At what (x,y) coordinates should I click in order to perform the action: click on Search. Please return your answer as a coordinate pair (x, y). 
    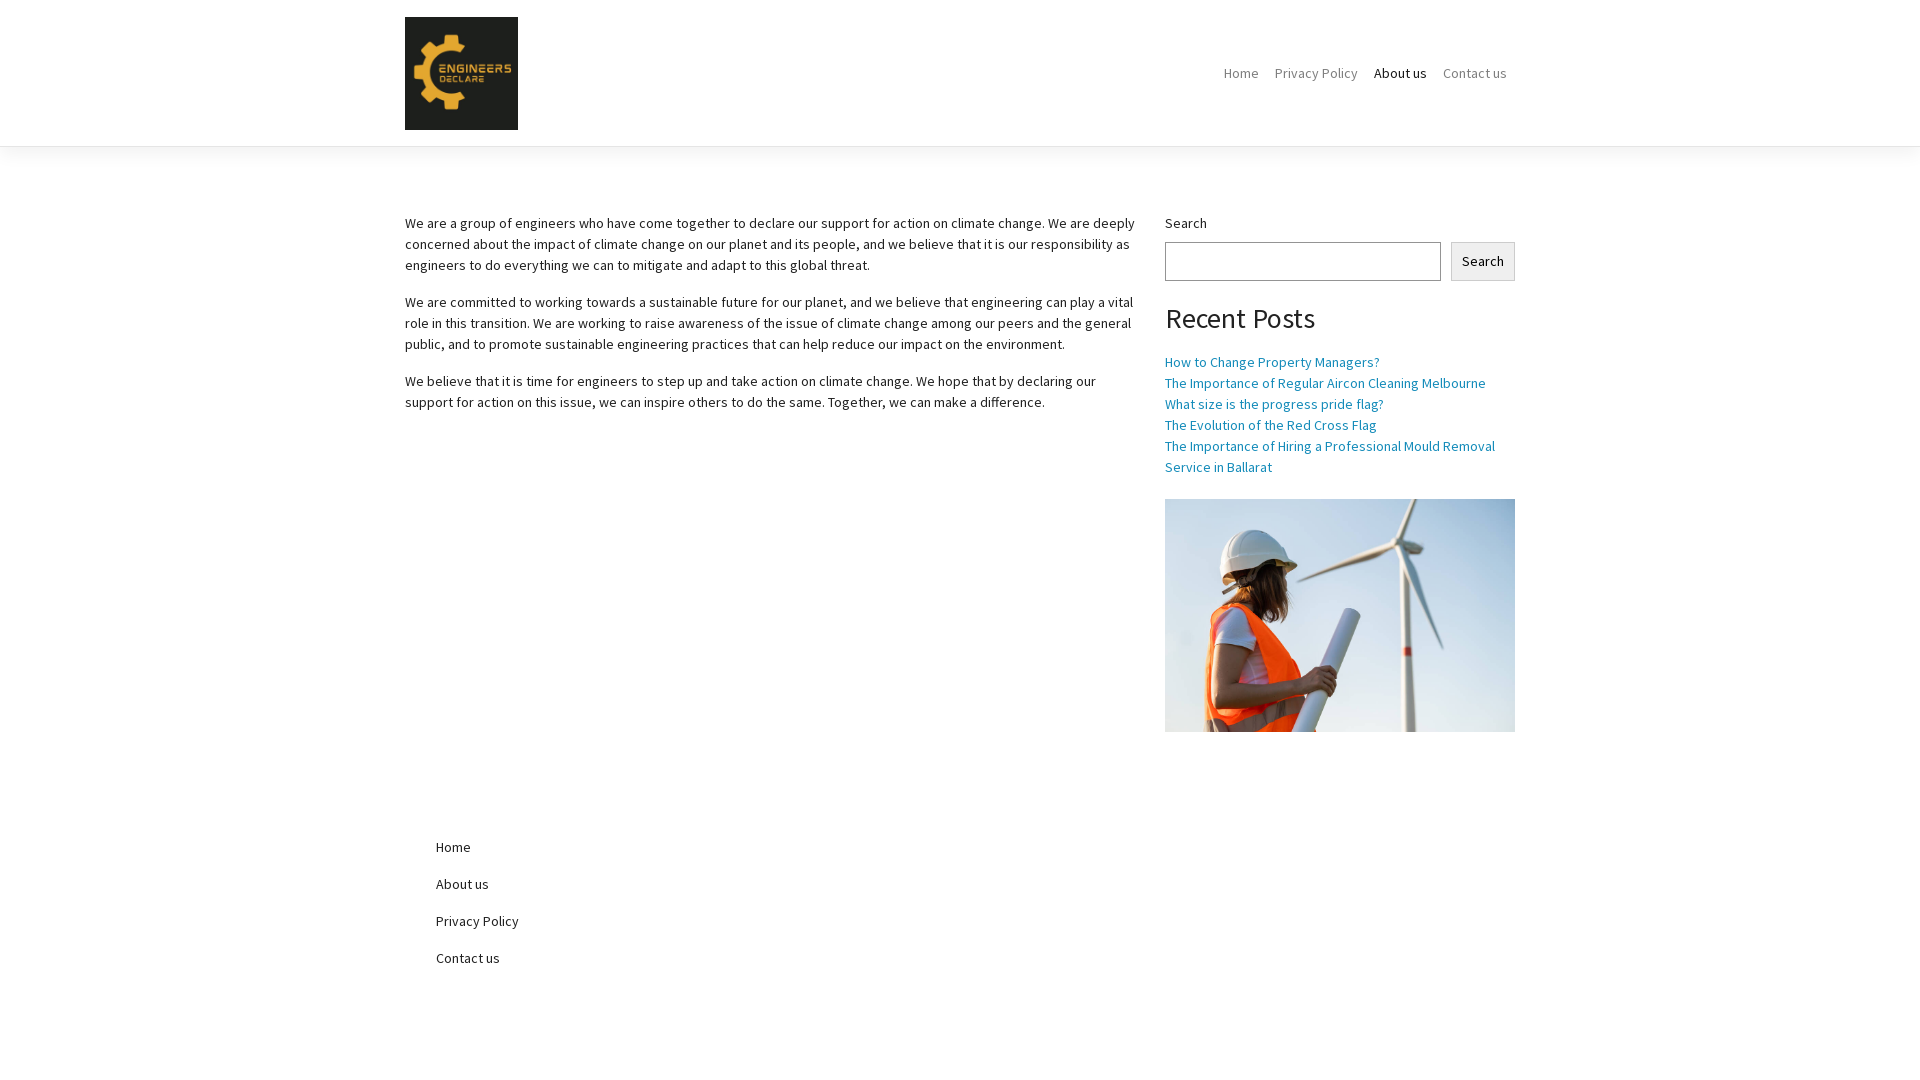
    Looking at the image, I should click on (1483, 262).